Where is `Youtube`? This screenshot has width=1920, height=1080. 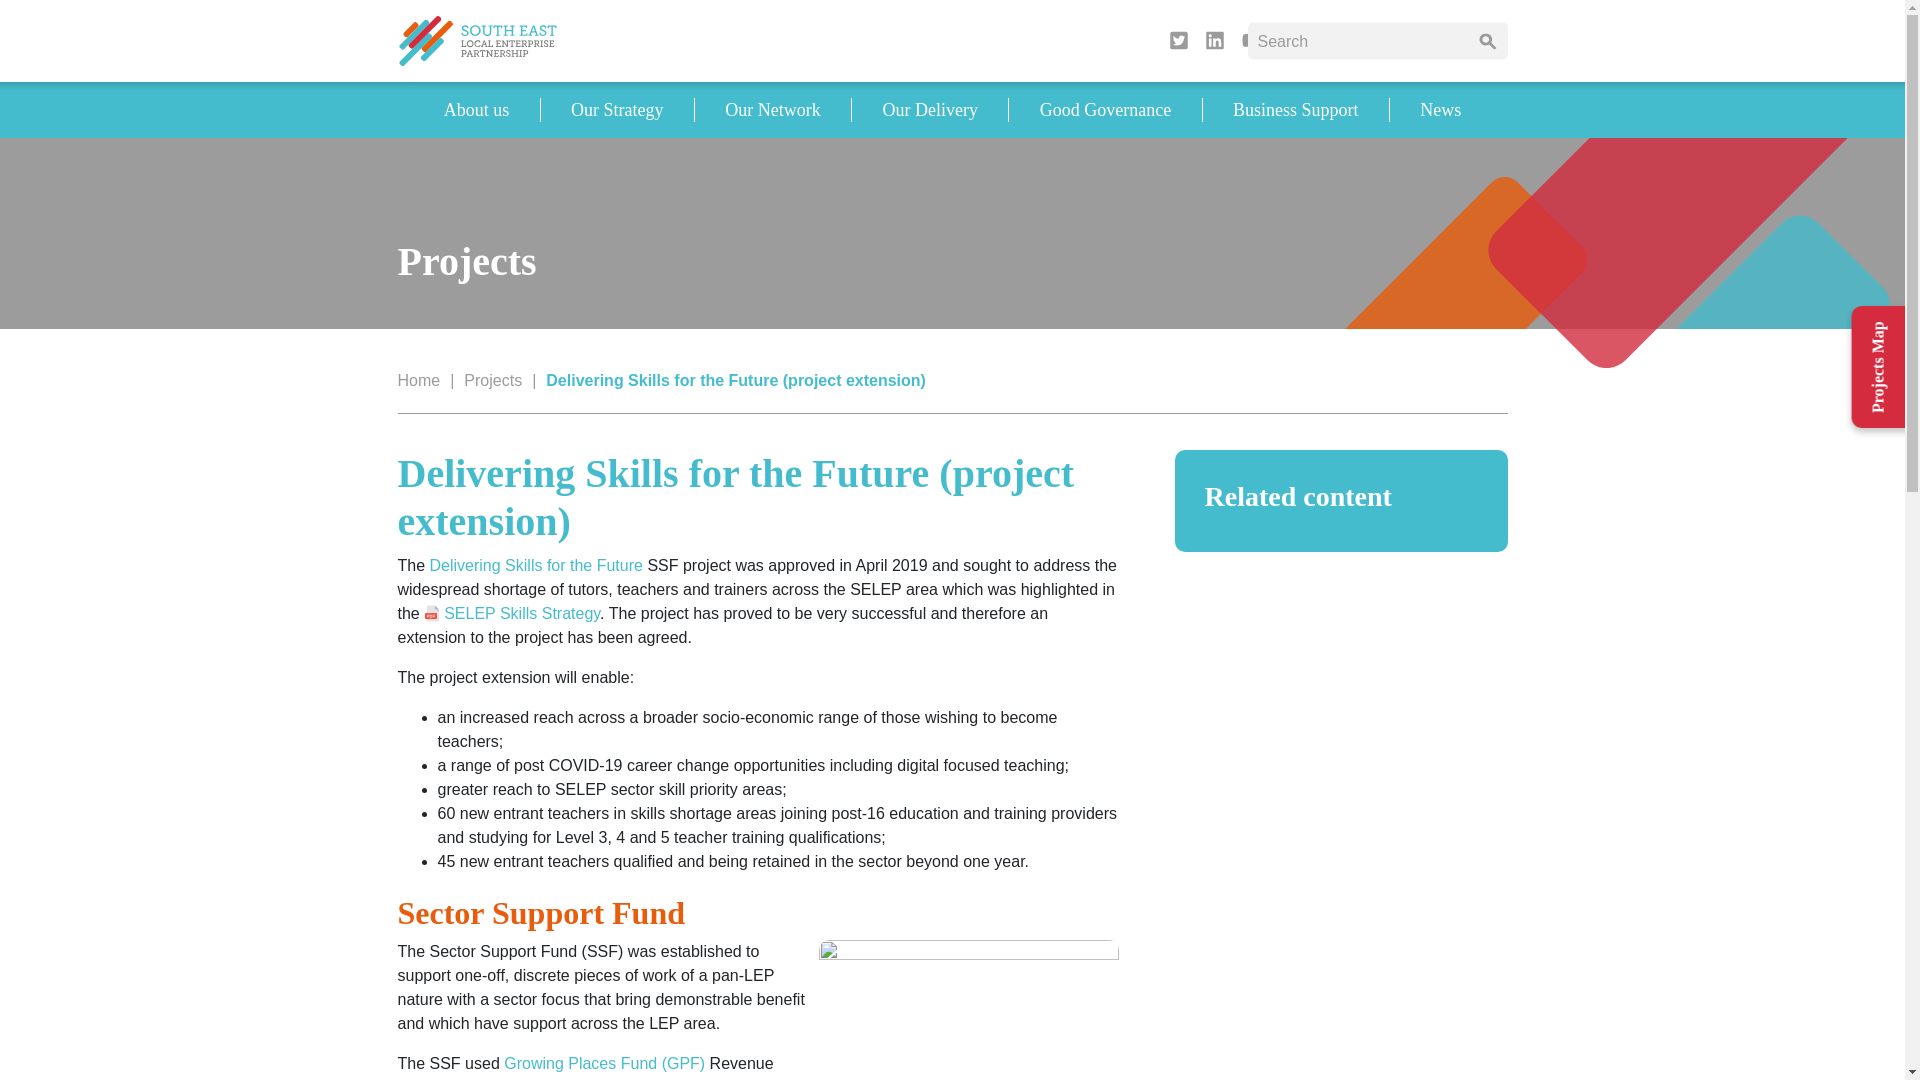 Youtube is located at coordinates (1252, 40).